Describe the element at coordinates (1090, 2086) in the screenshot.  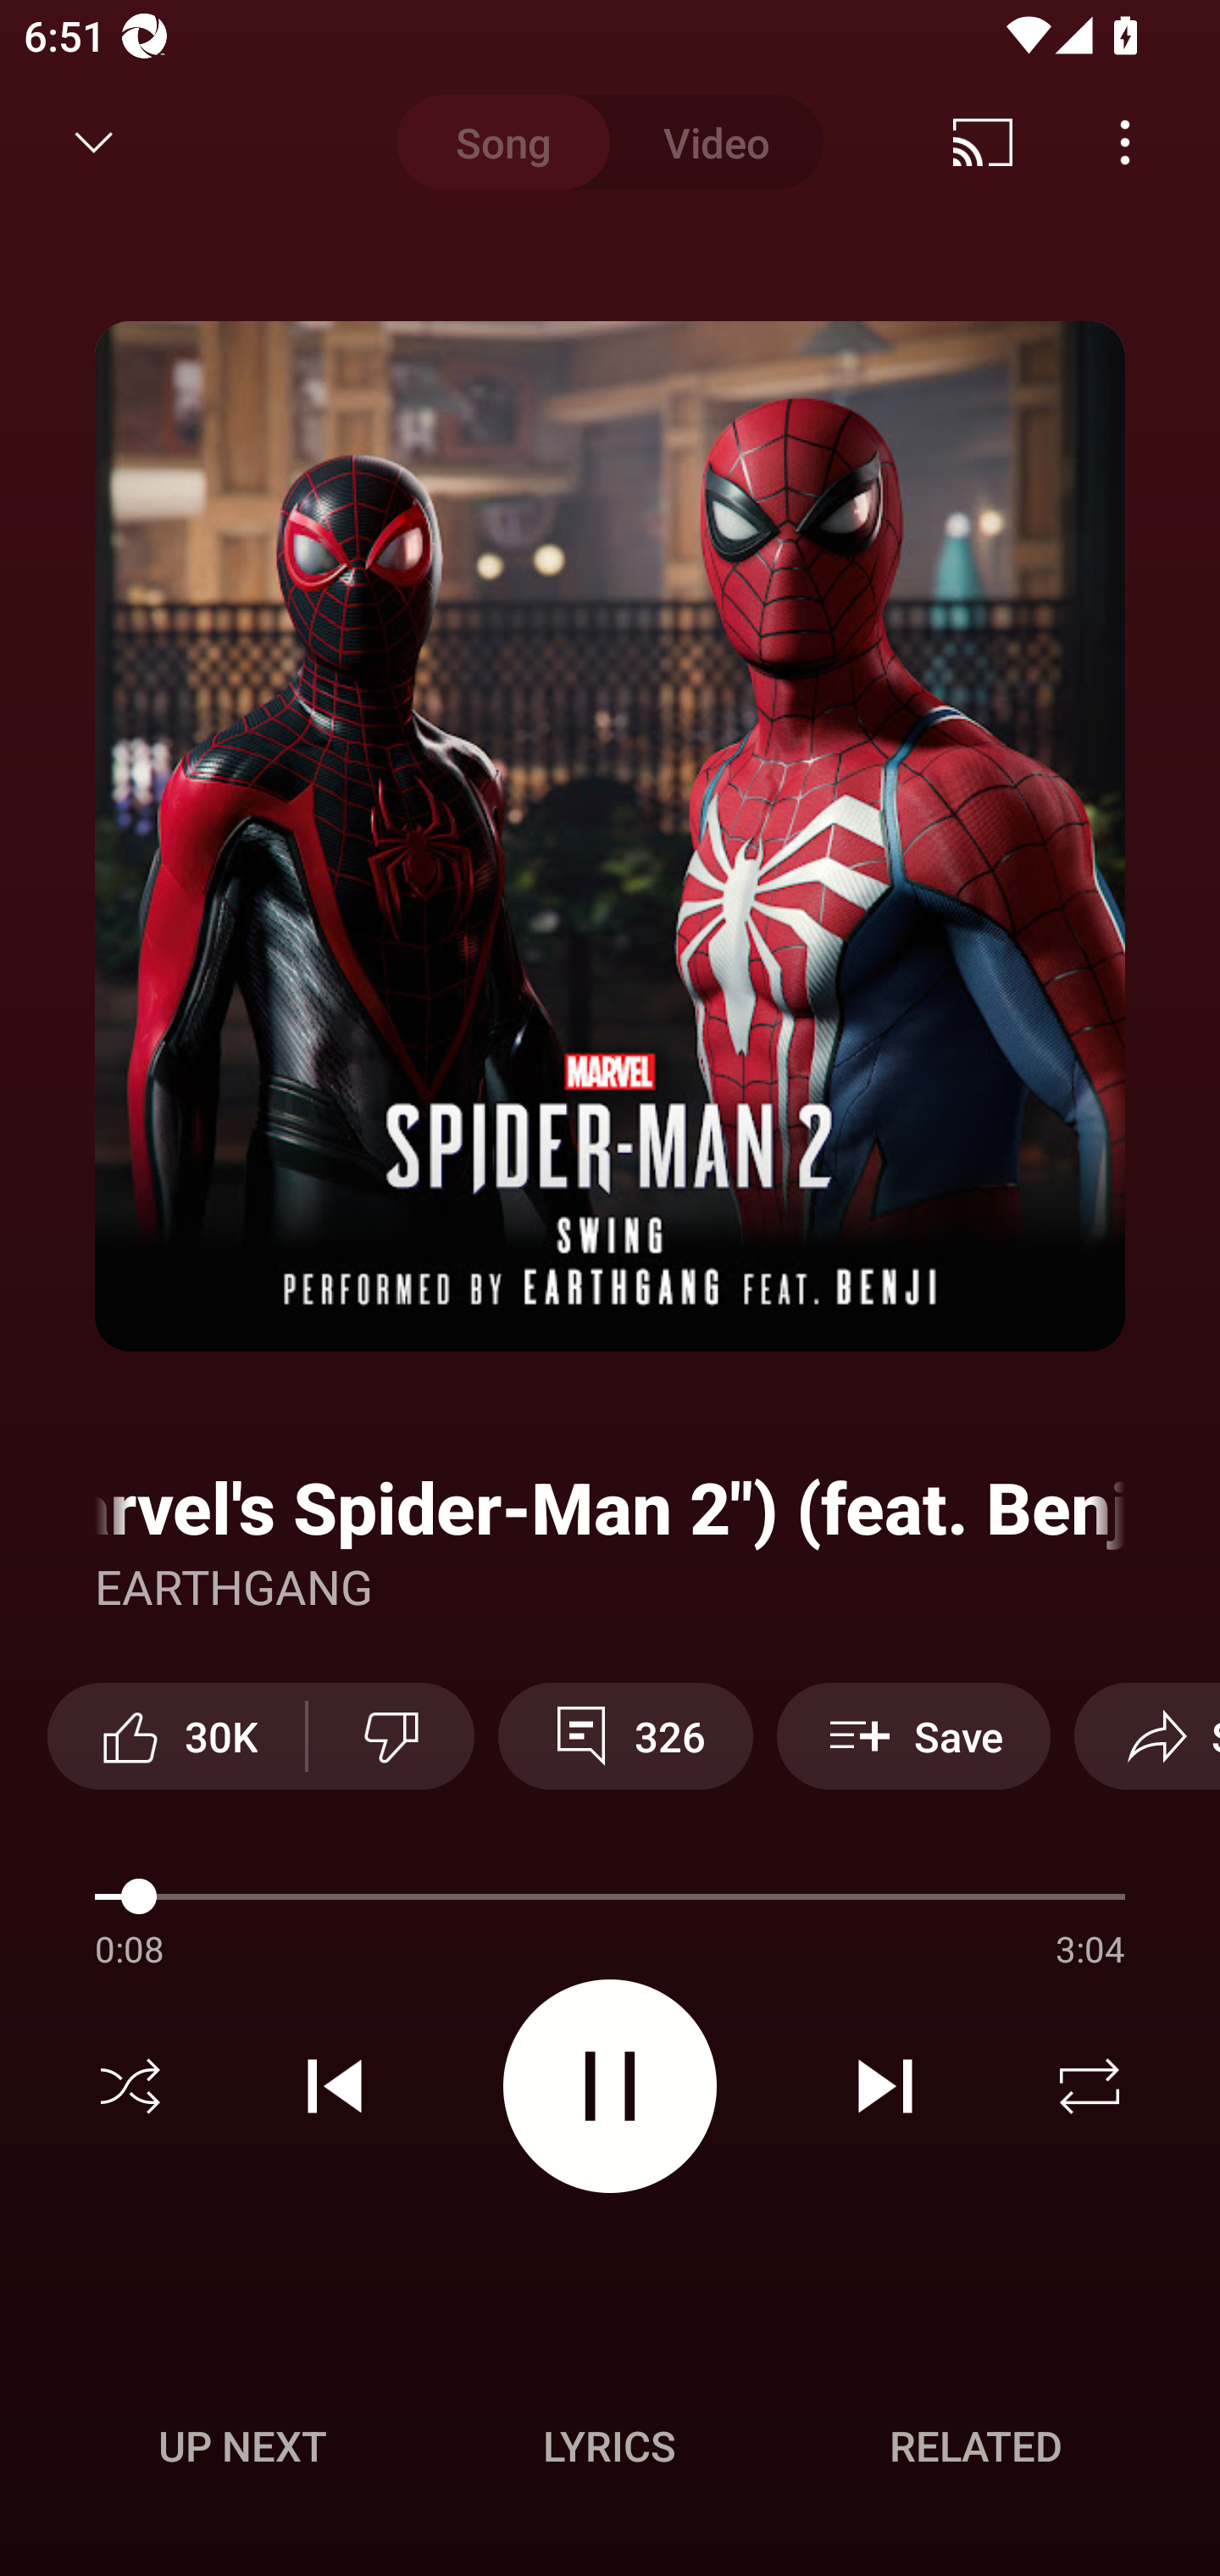
I see `Repeat off` at that location.